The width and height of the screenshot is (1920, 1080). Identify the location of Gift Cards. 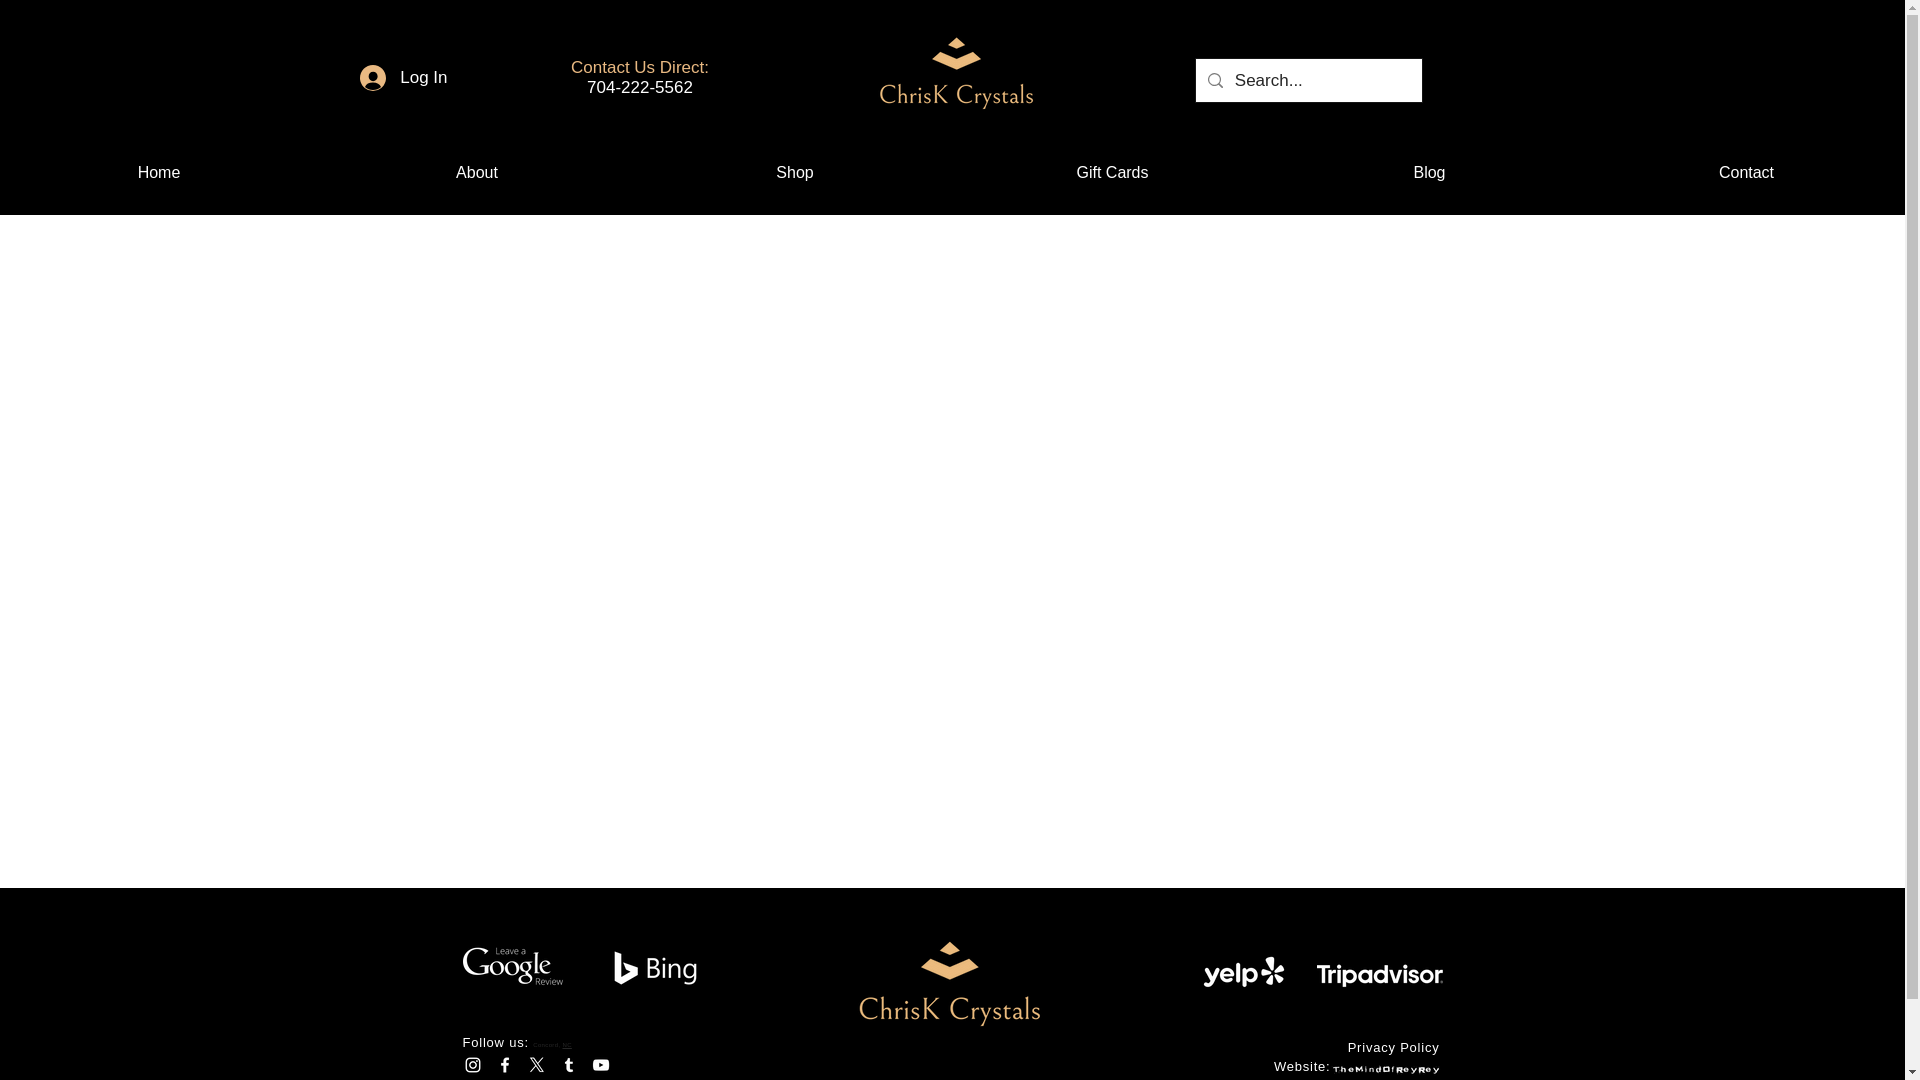
(1112, 172).